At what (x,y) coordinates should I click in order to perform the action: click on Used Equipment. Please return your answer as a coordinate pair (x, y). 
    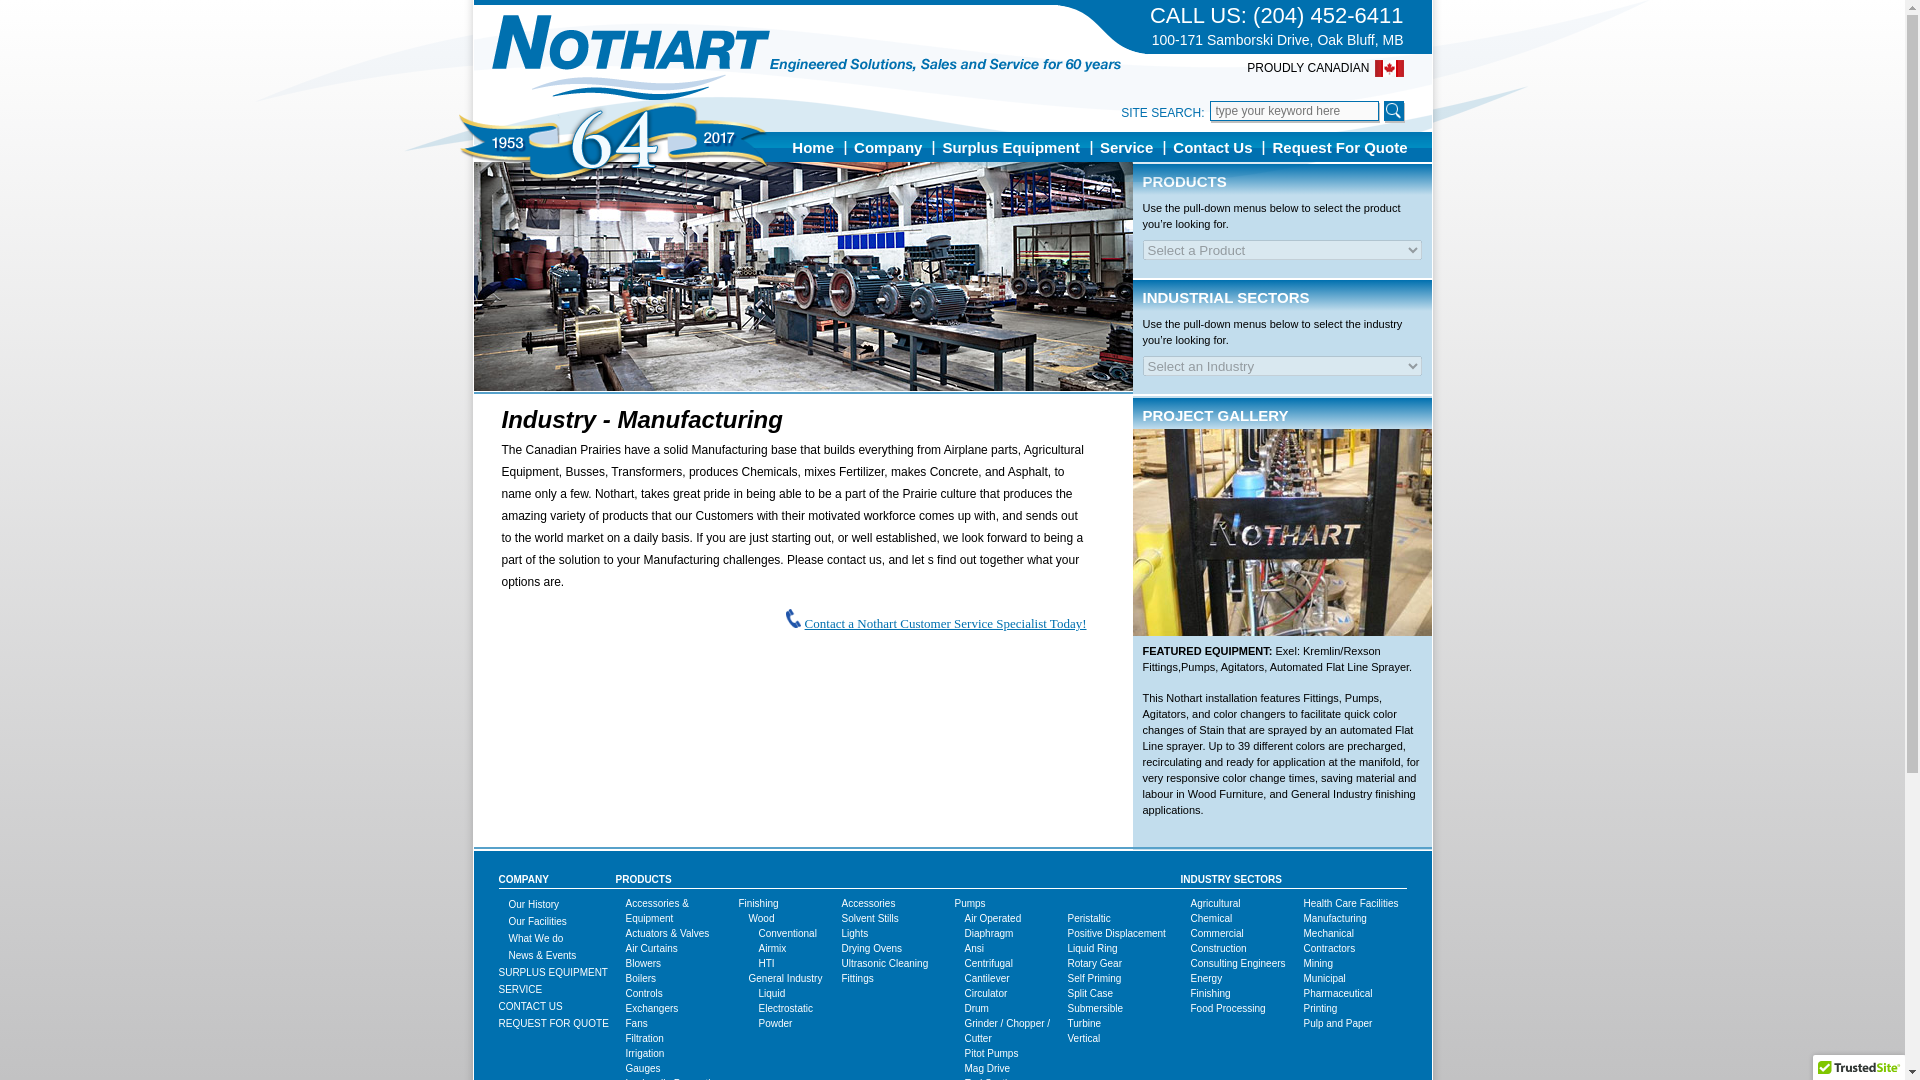
    Looking at the image, I should click on (552, 972).